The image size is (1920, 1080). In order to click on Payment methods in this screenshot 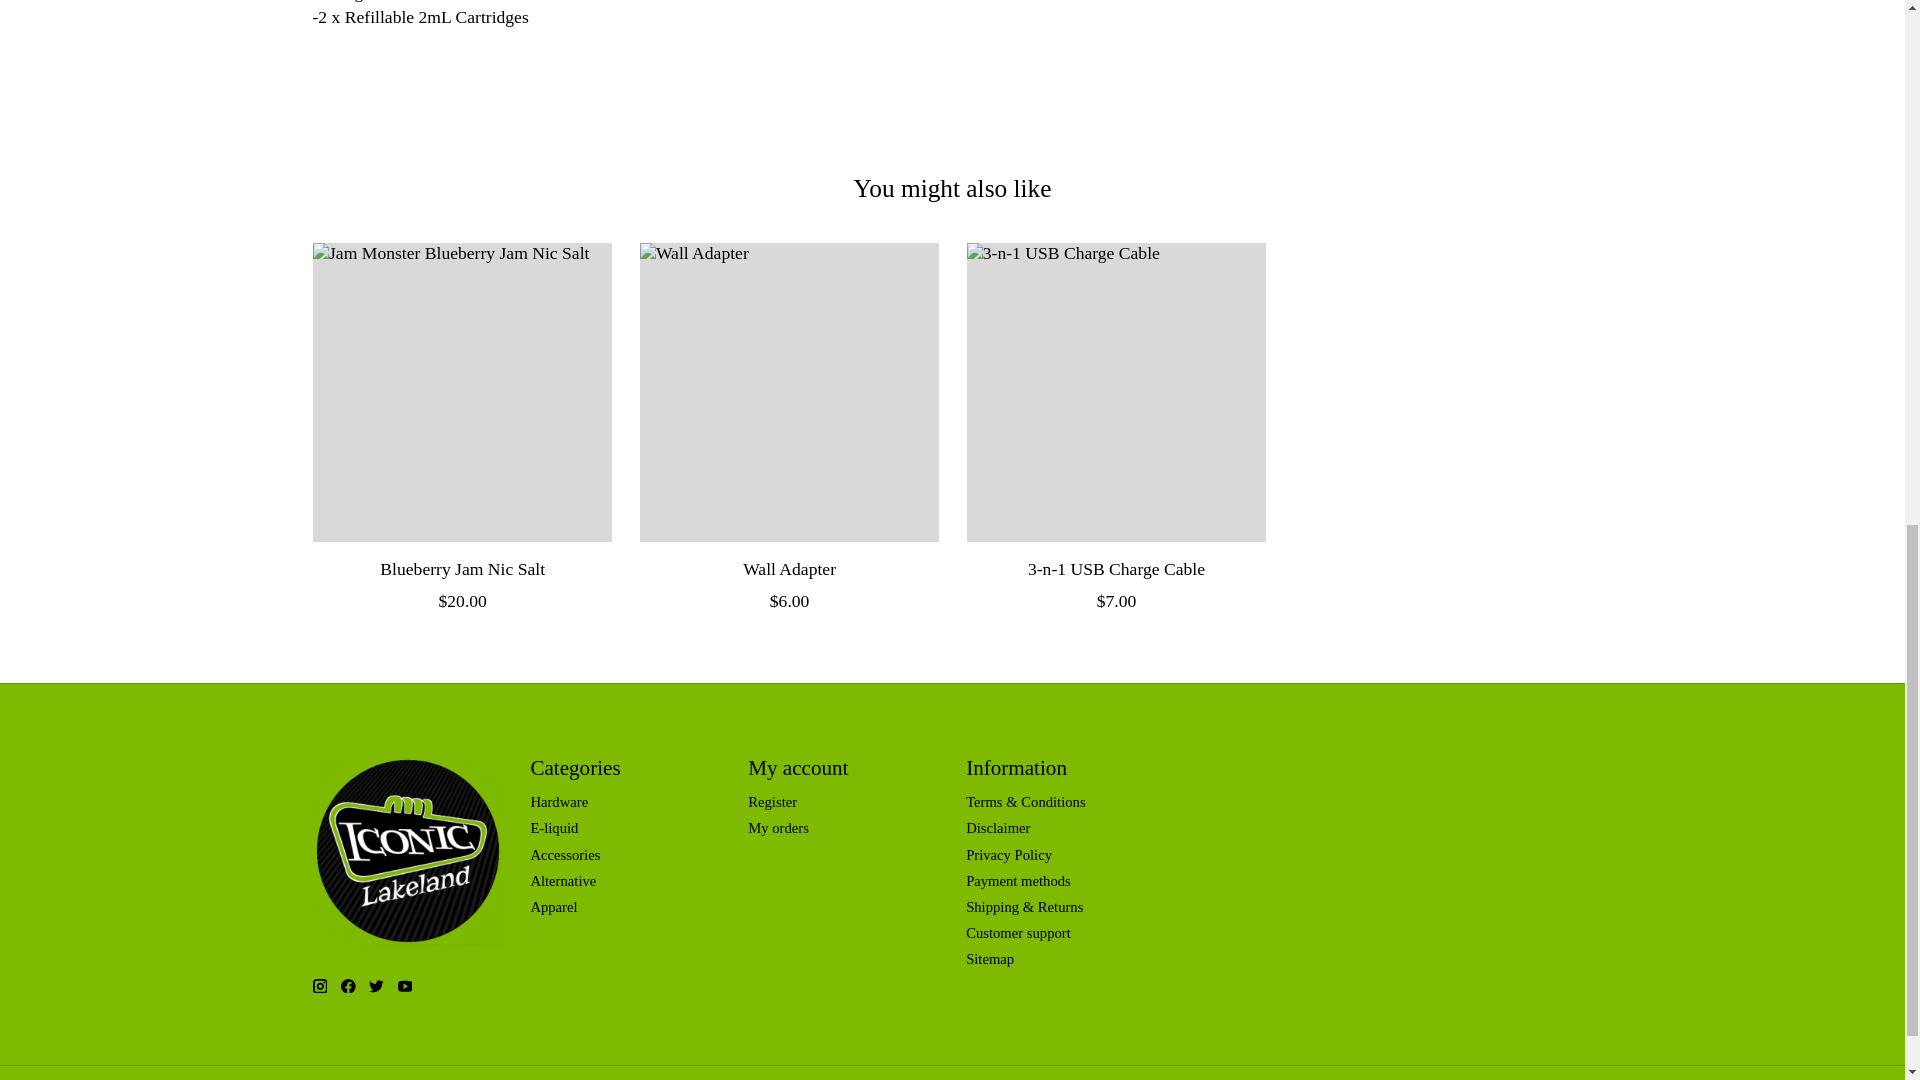, I will do `click(1018, 880)`.